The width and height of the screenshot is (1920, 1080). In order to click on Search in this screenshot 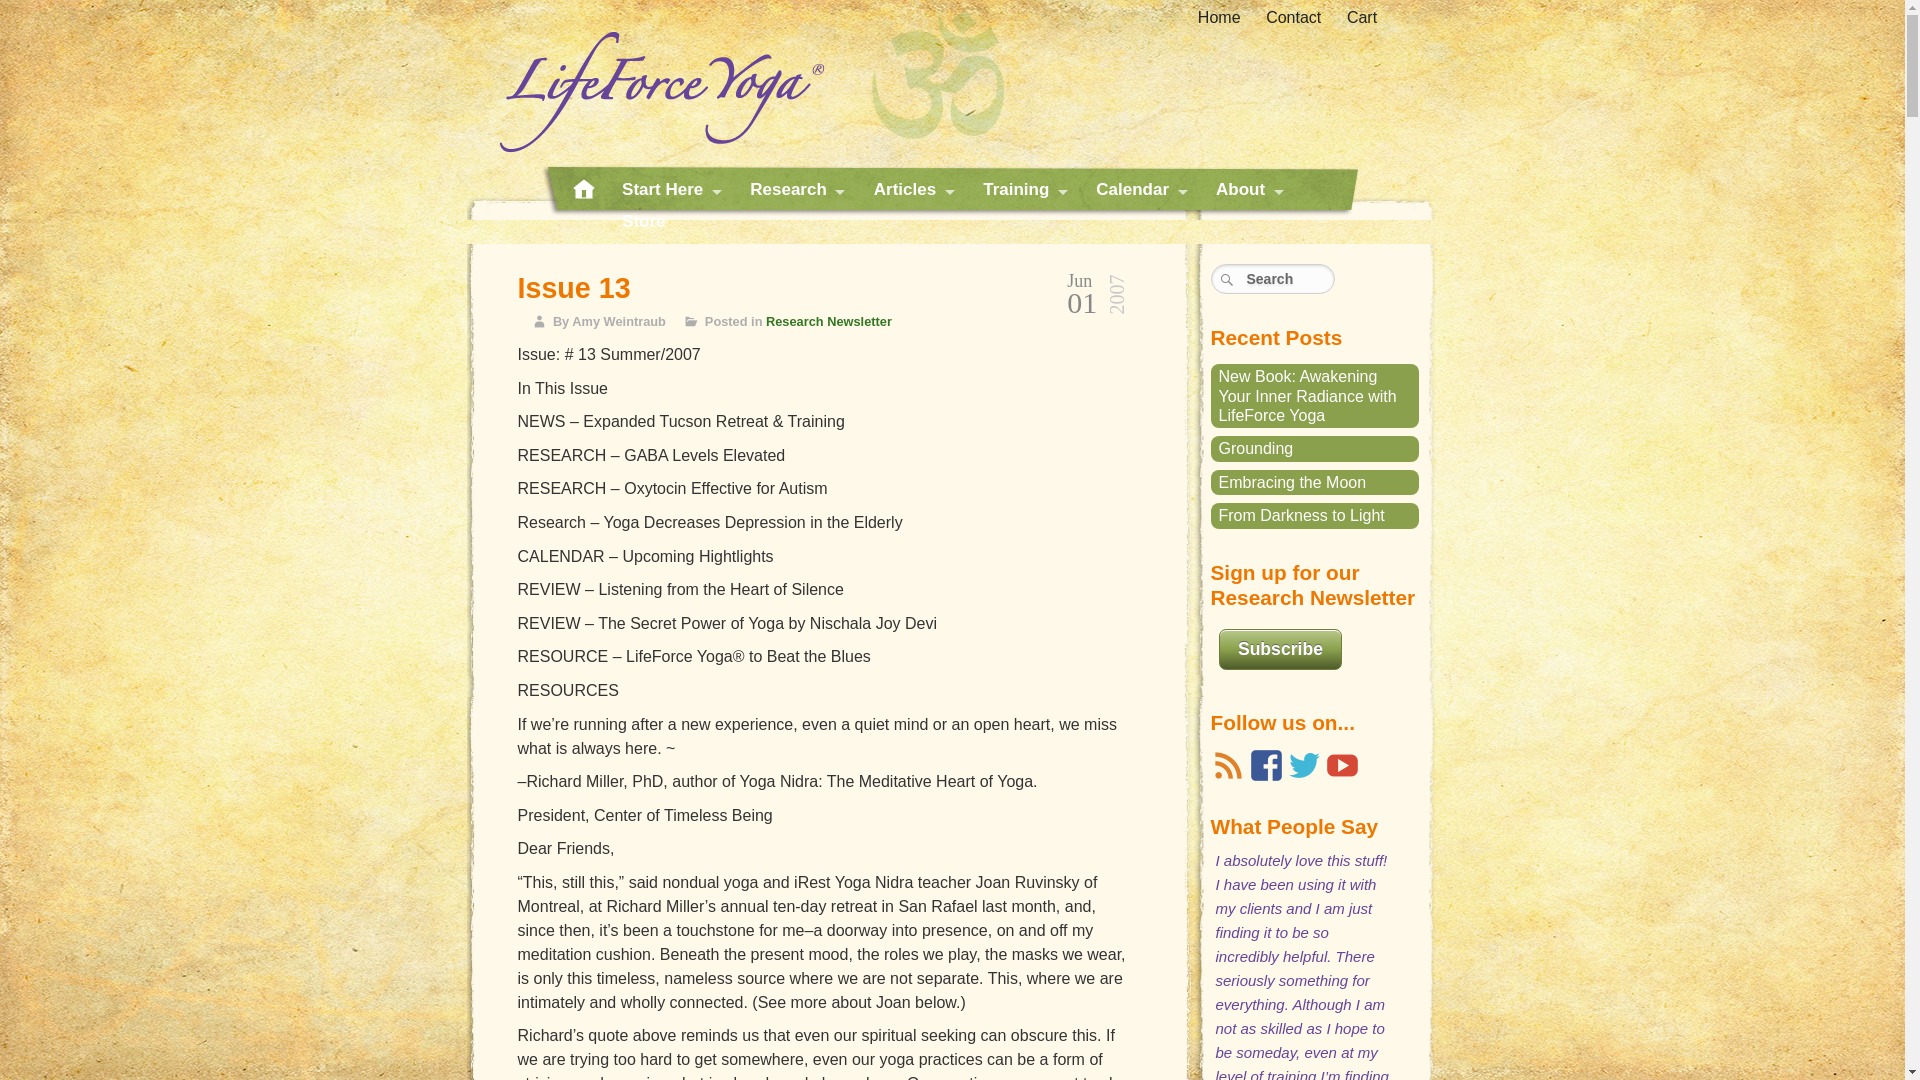, I will do `click(1272, 278)`.